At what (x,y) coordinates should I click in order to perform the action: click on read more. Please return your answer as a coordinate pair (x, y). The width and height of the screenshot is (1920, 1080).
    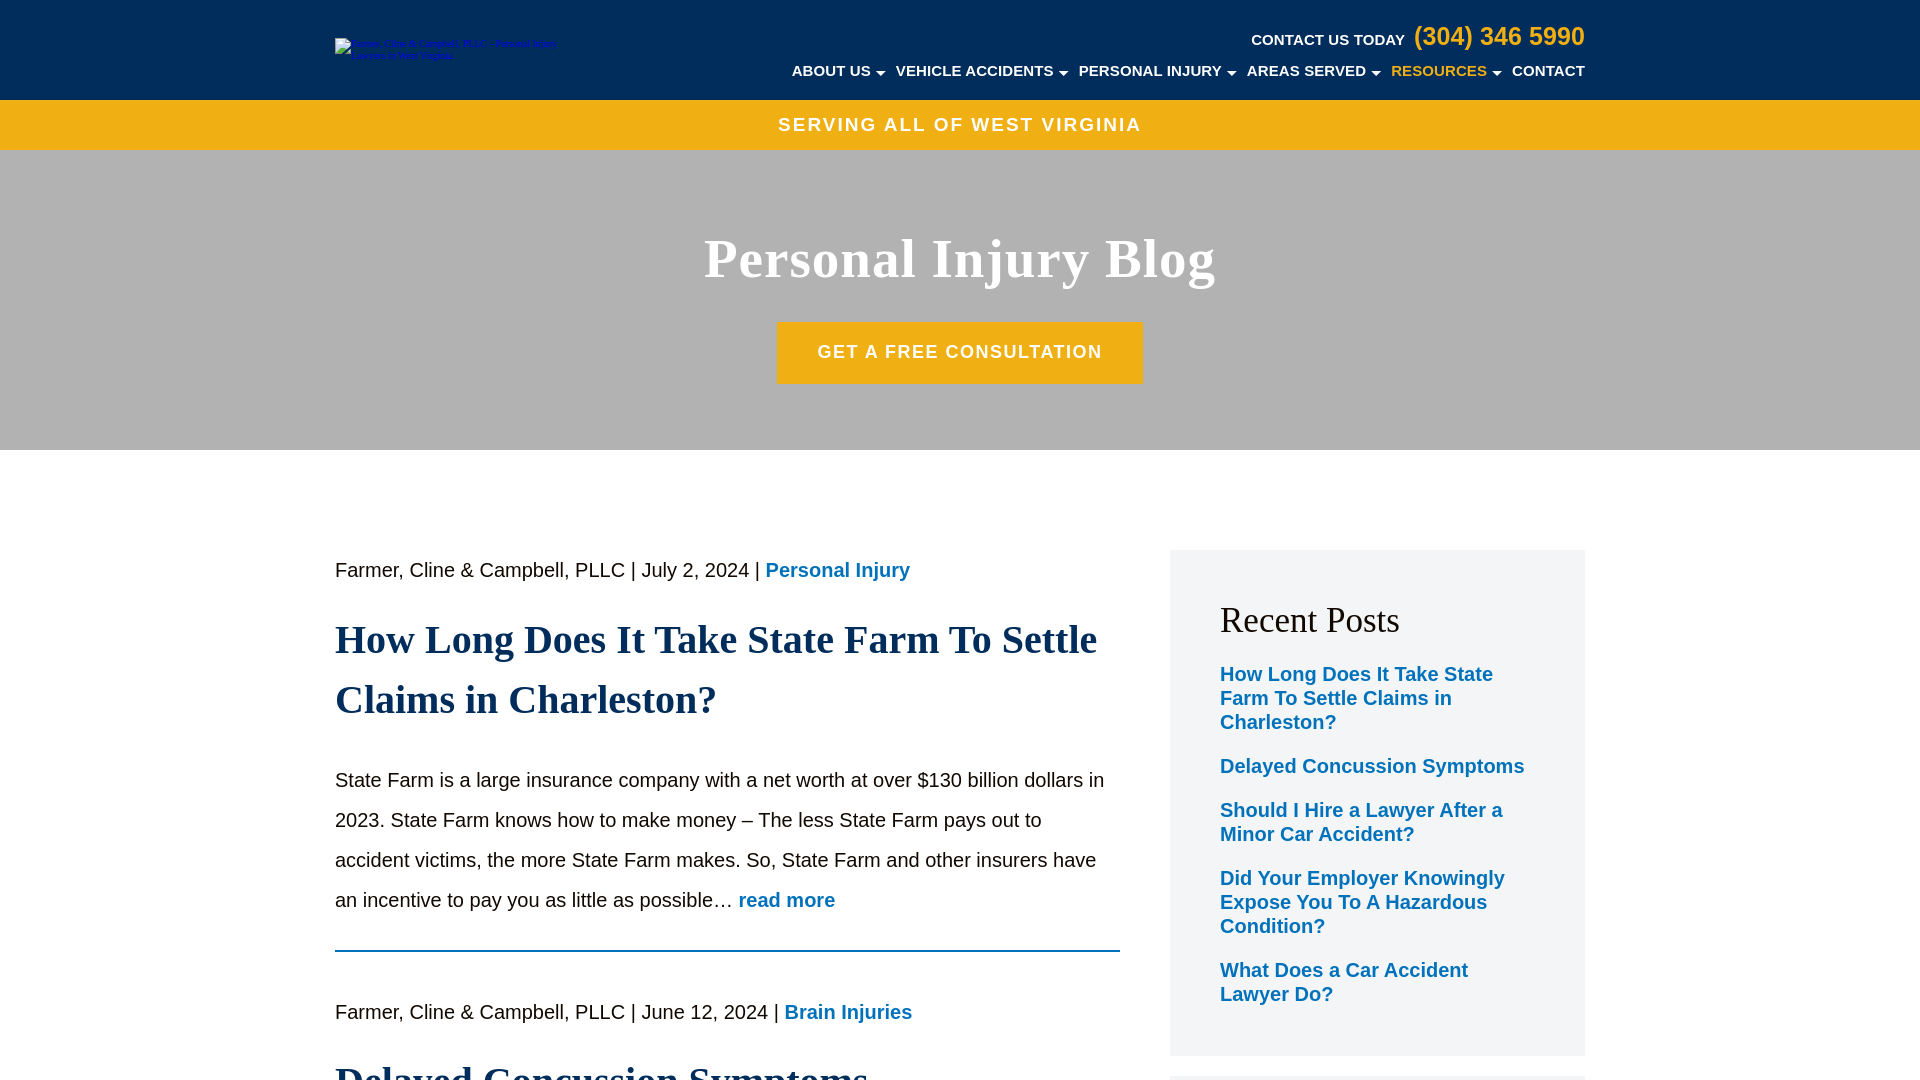
    Looking at the image, I should click on (787, 900).